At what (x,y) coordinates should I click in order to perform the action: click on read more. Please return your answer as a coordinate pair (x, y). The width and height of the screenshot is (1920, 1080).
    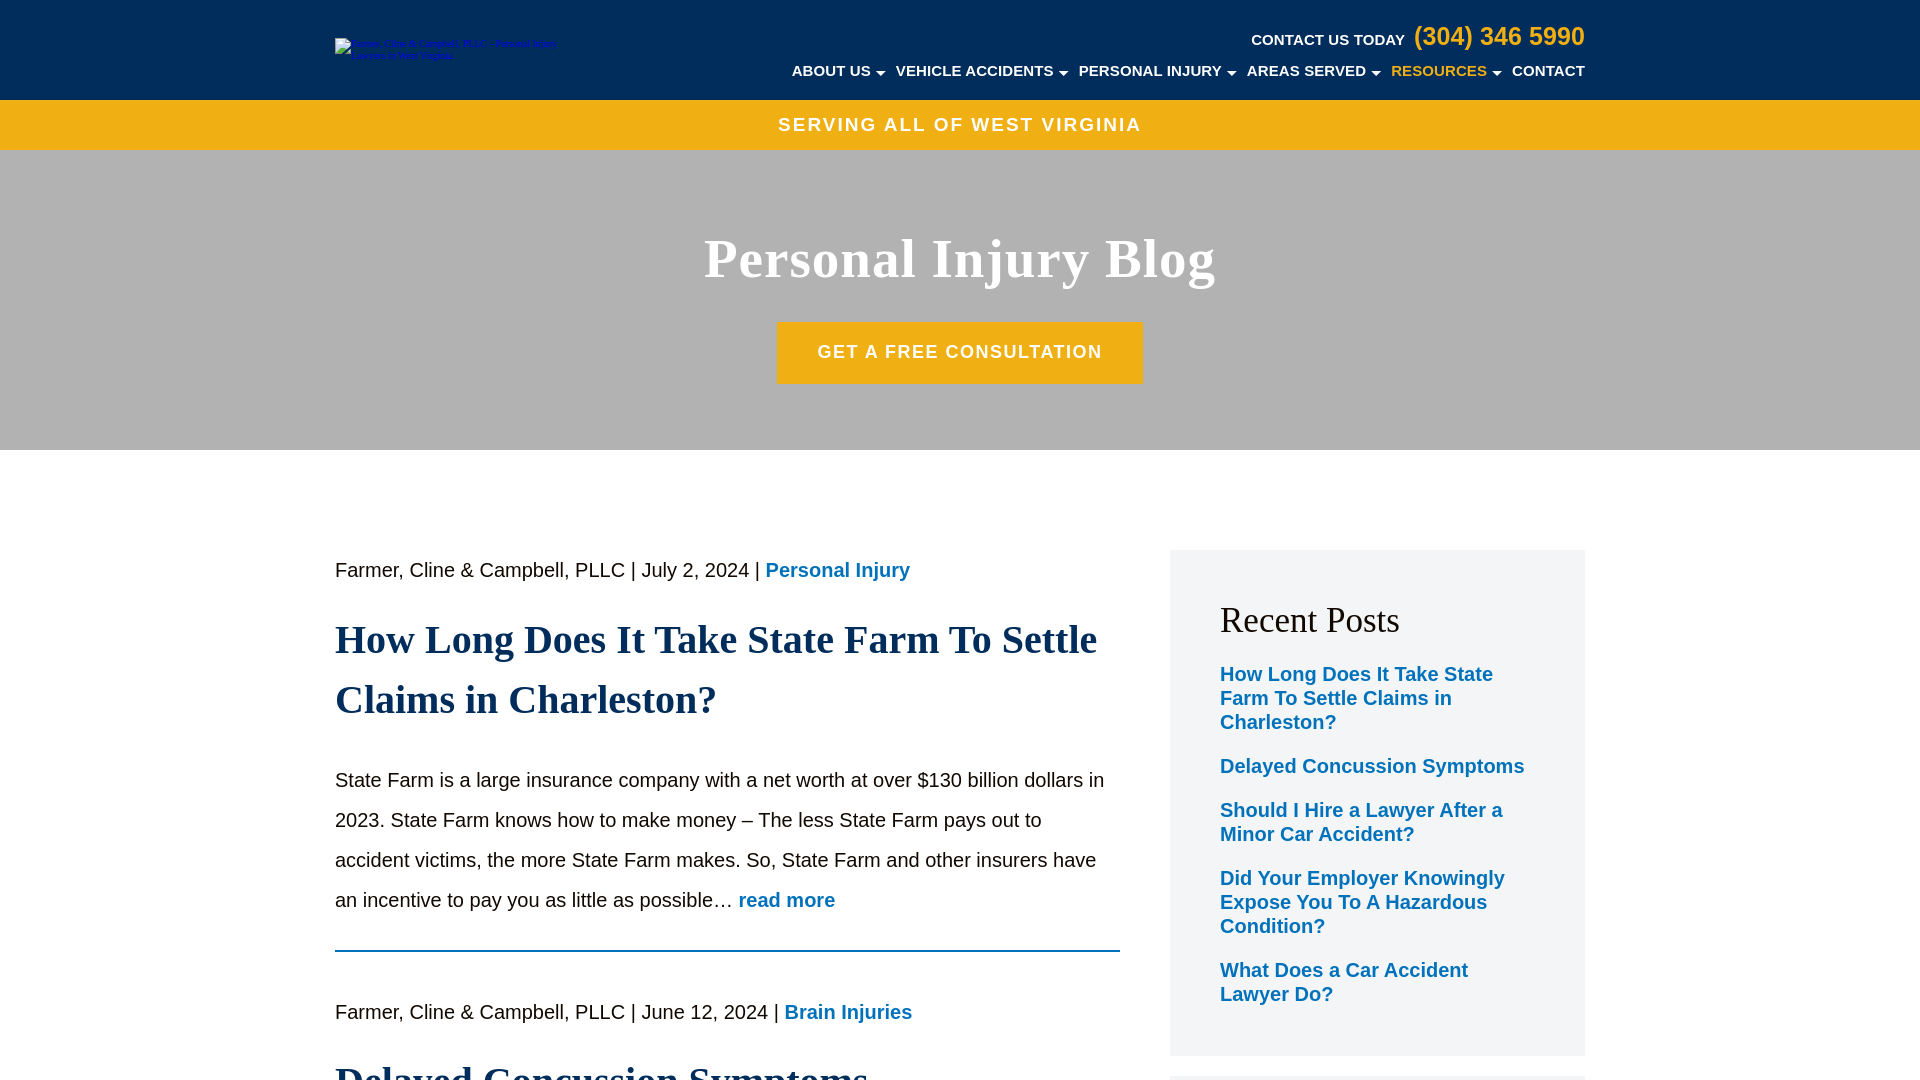
    Looking at the image, I should click on (787, 900).